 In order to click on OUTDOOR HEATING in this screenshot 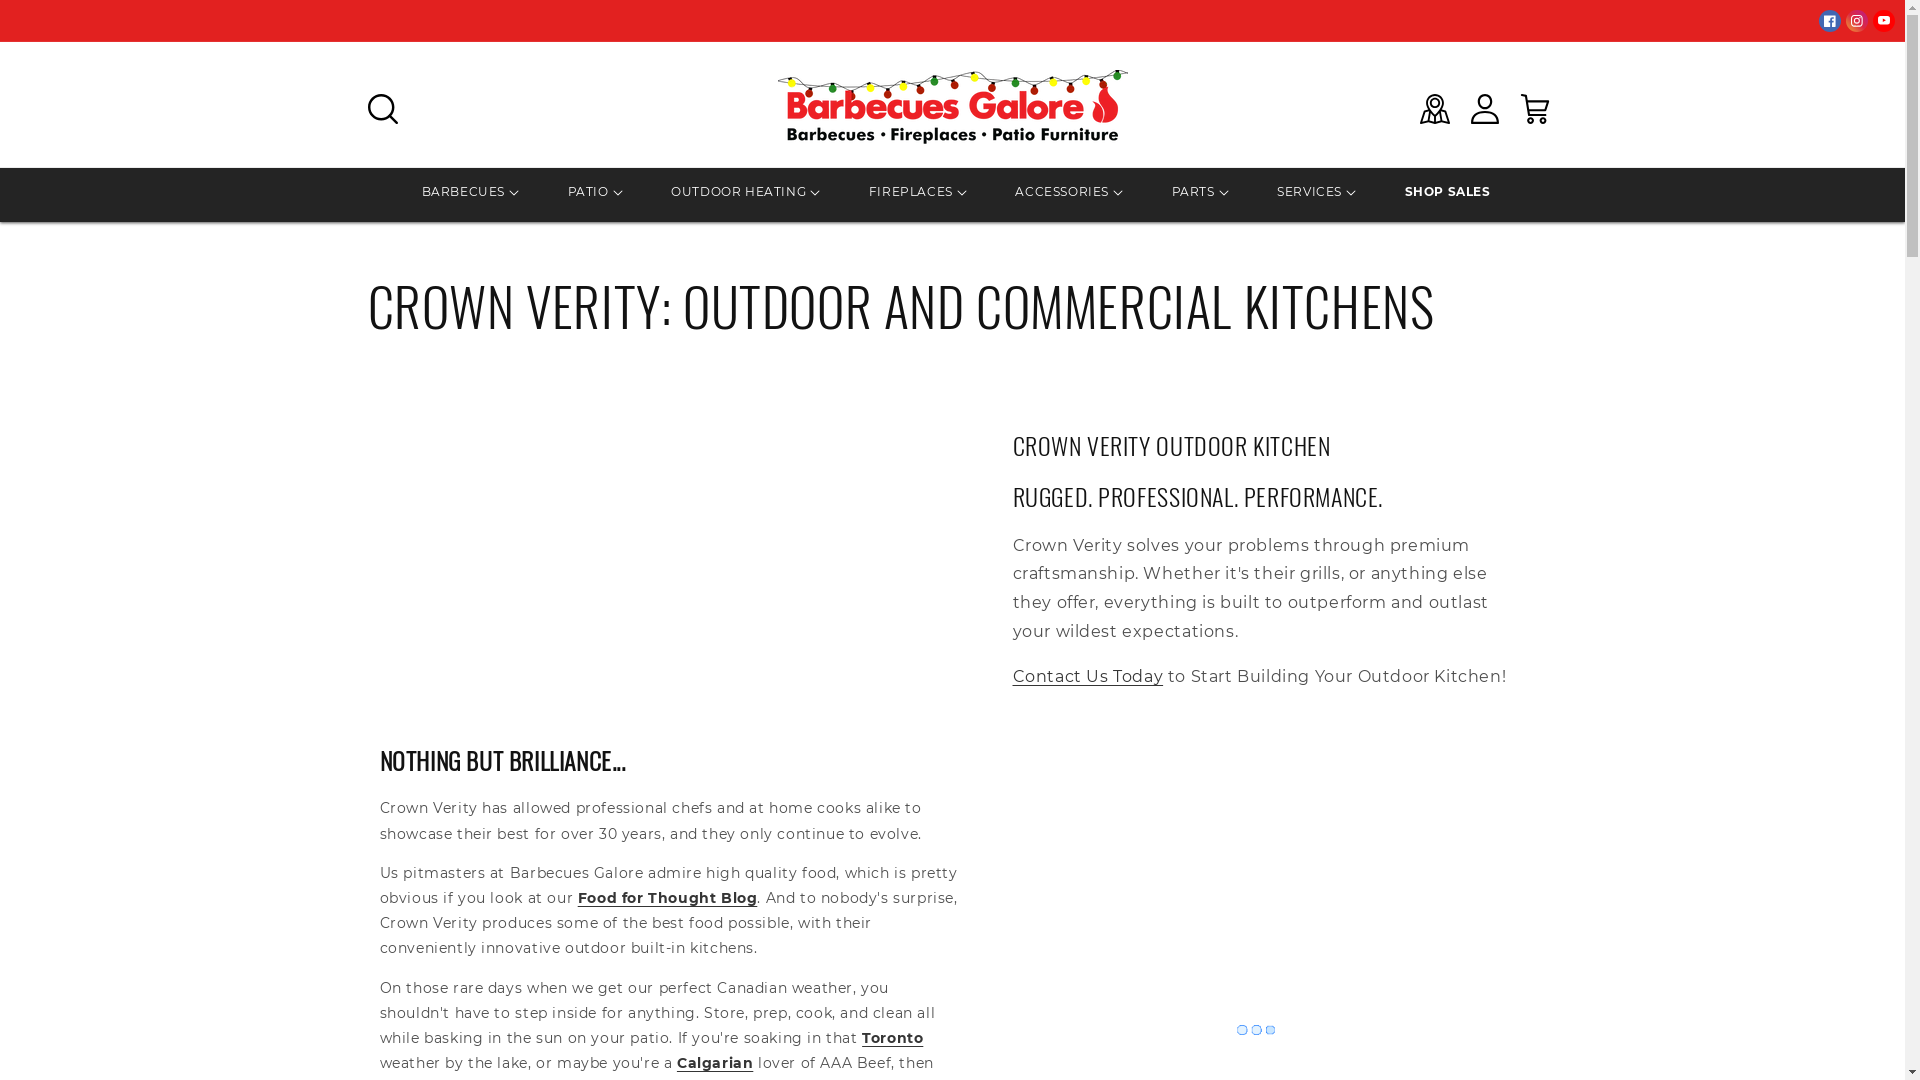, I will do `click(738, 192)`.